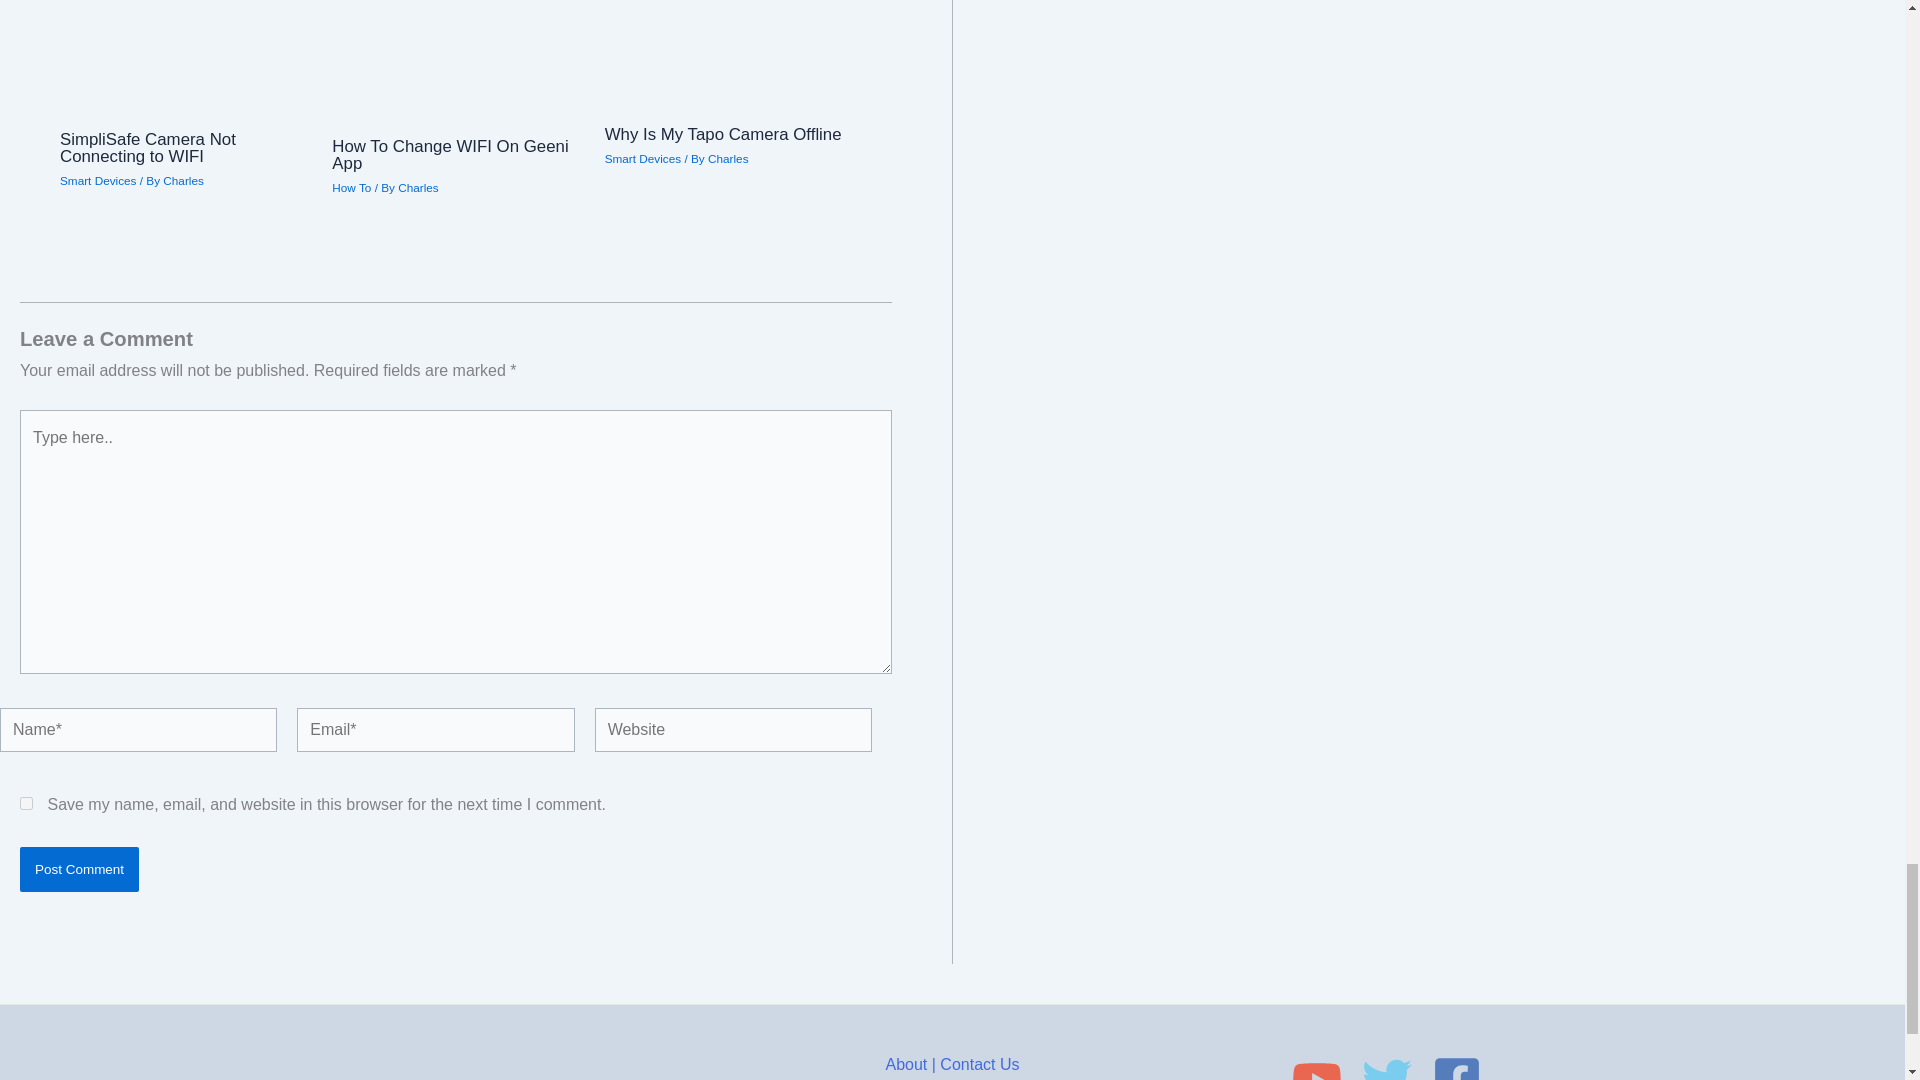 The image size is (1920, 1080). Describe the element at coordinates (418, 188) in the screenshot. I see `Charles` at that location.